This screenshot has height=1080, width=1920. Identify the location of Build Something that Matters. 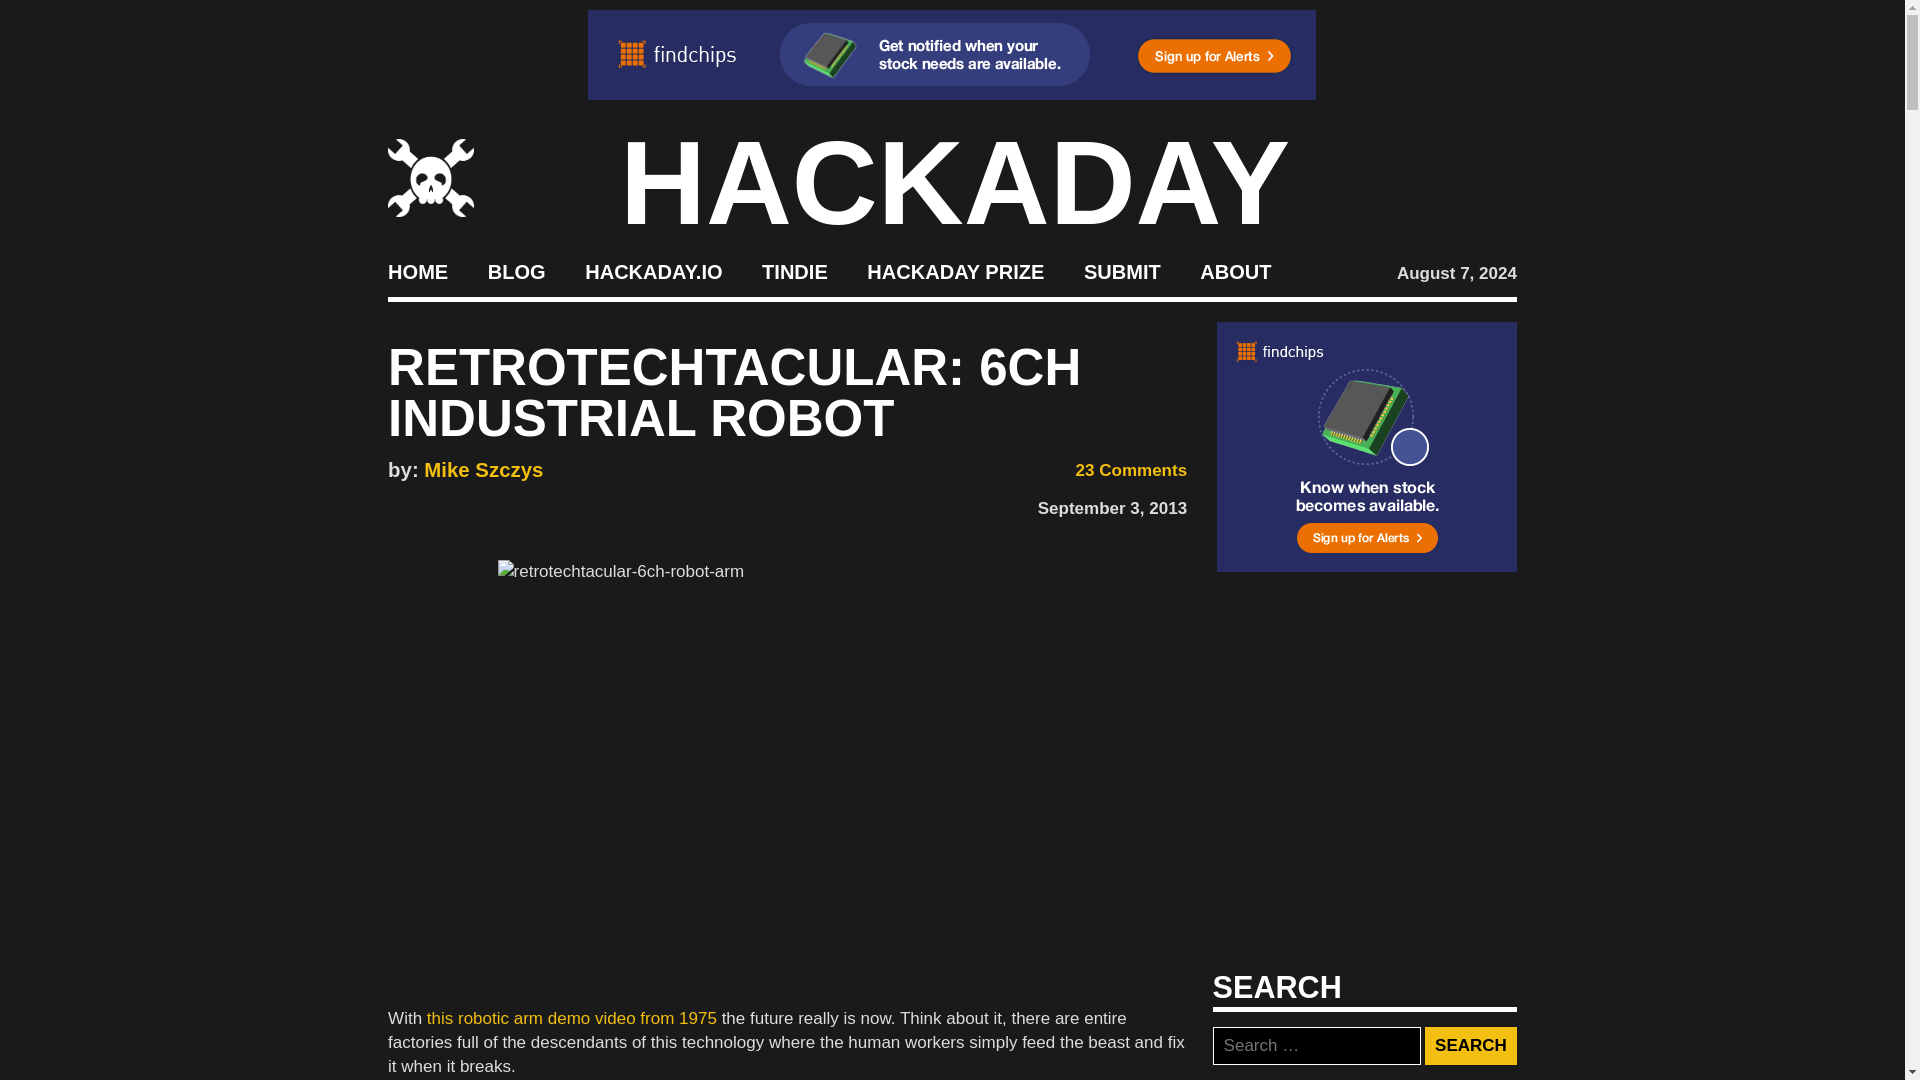
(956, 270).